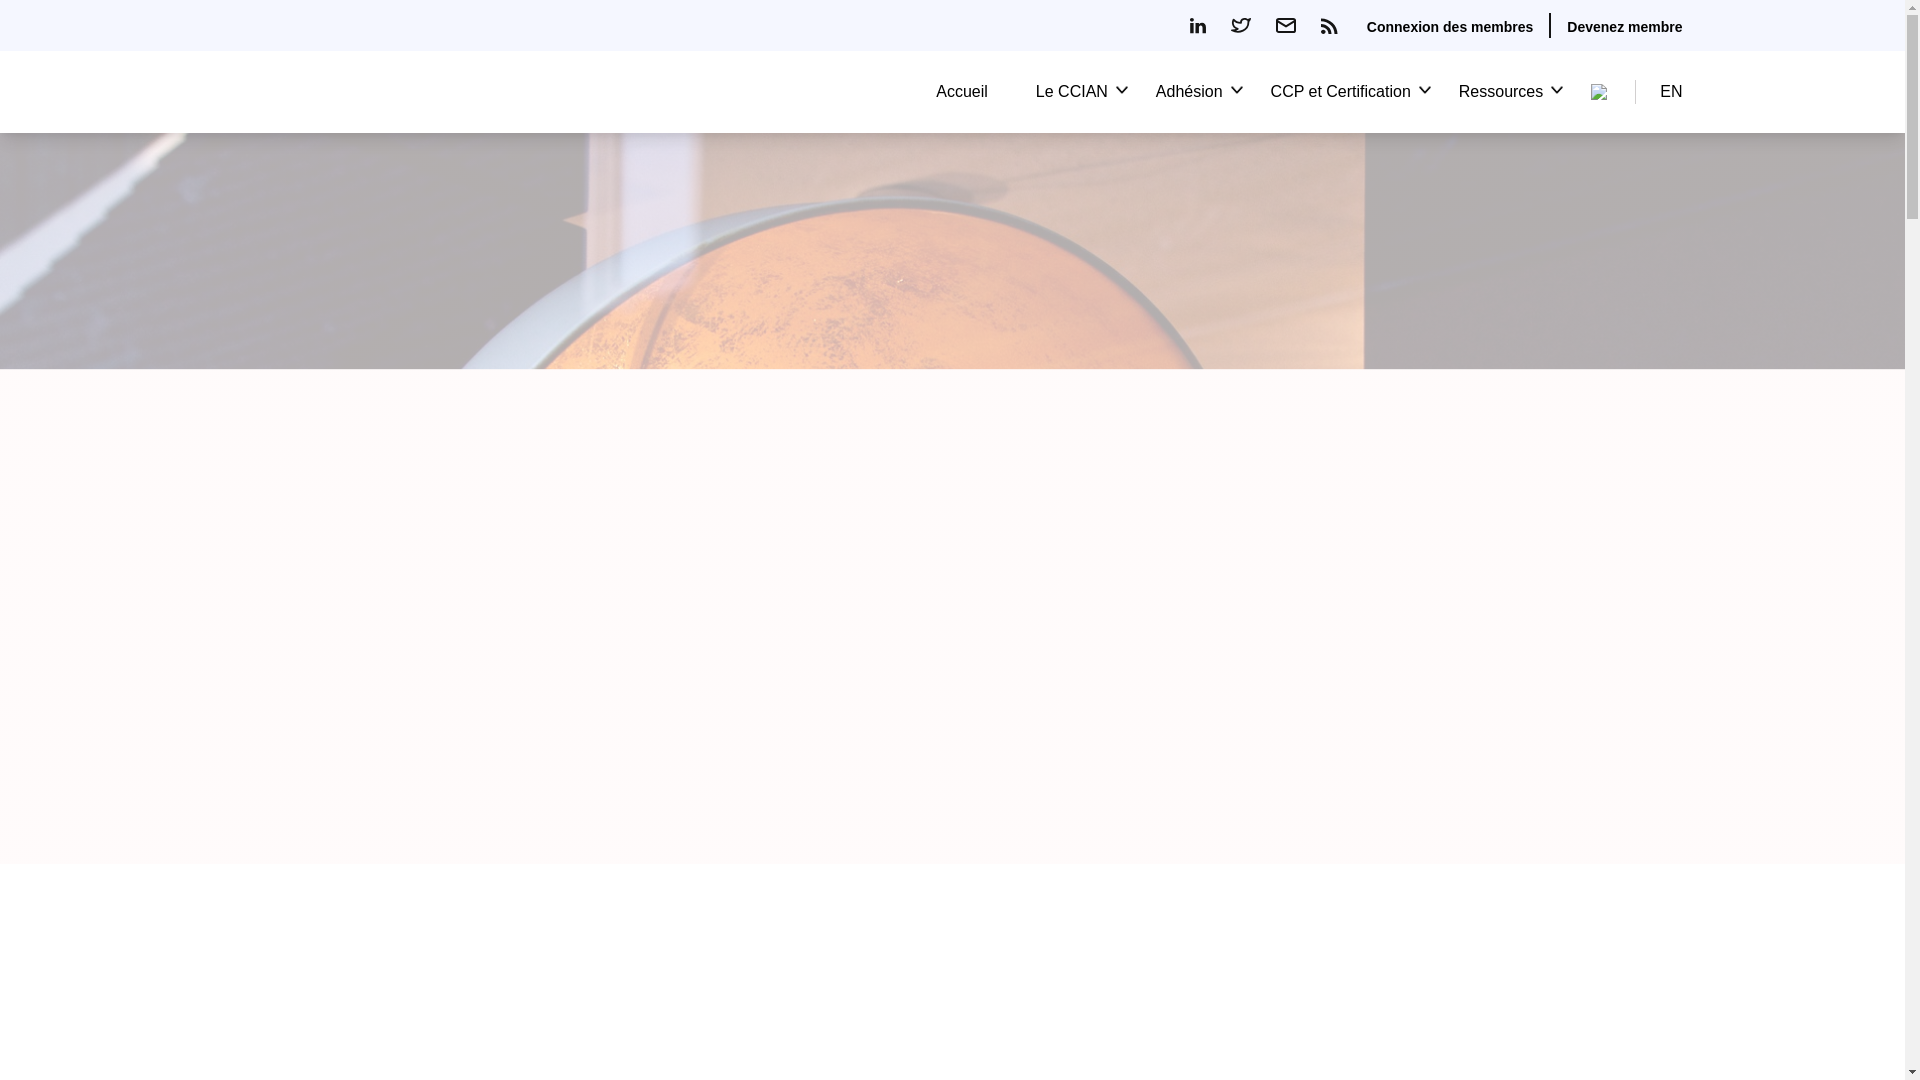 The width and height of the screenshot is (1920, 1080). What do you see at coordinates (962, 92) in the screenshot?
I see `Accueil` at bounding box center [962, 92].